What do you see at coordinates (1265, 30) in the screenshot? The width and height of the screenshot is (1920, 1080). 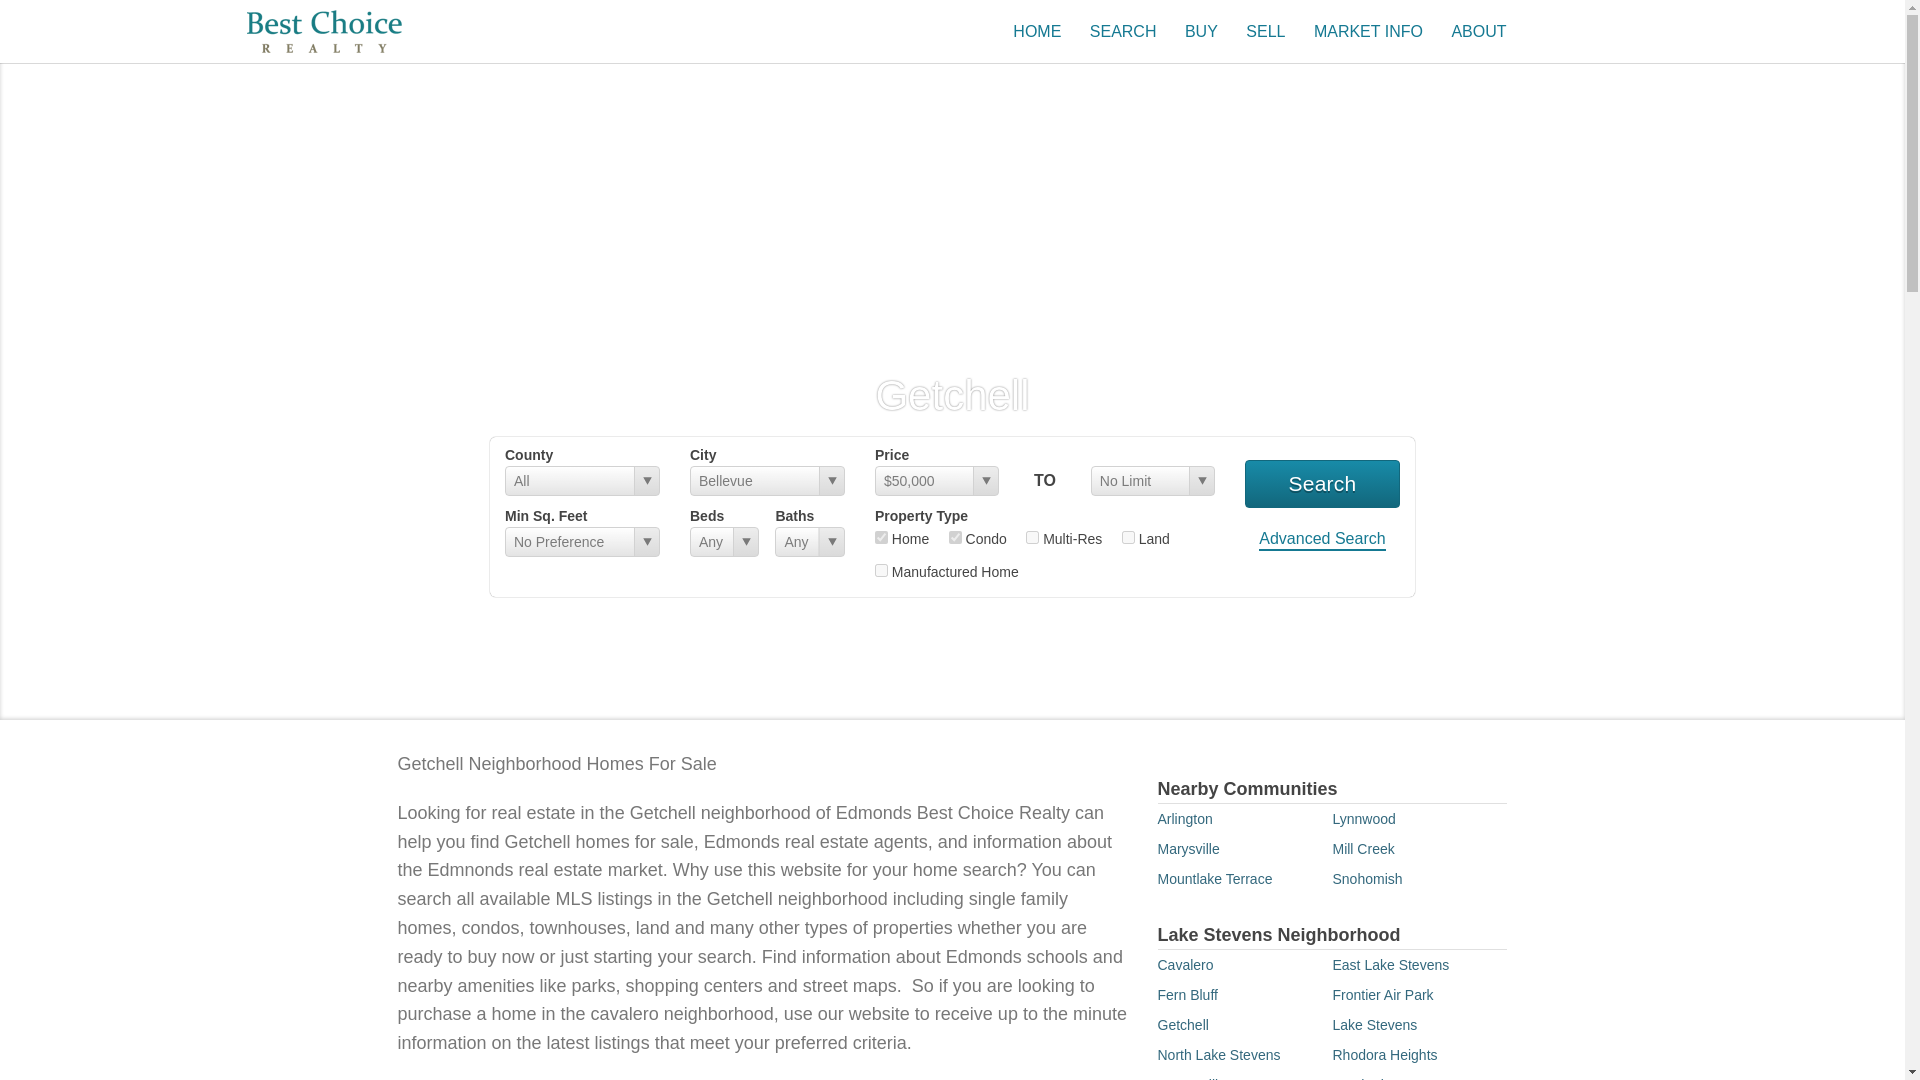 I see `SELL` at bounding box center [1265, 30].